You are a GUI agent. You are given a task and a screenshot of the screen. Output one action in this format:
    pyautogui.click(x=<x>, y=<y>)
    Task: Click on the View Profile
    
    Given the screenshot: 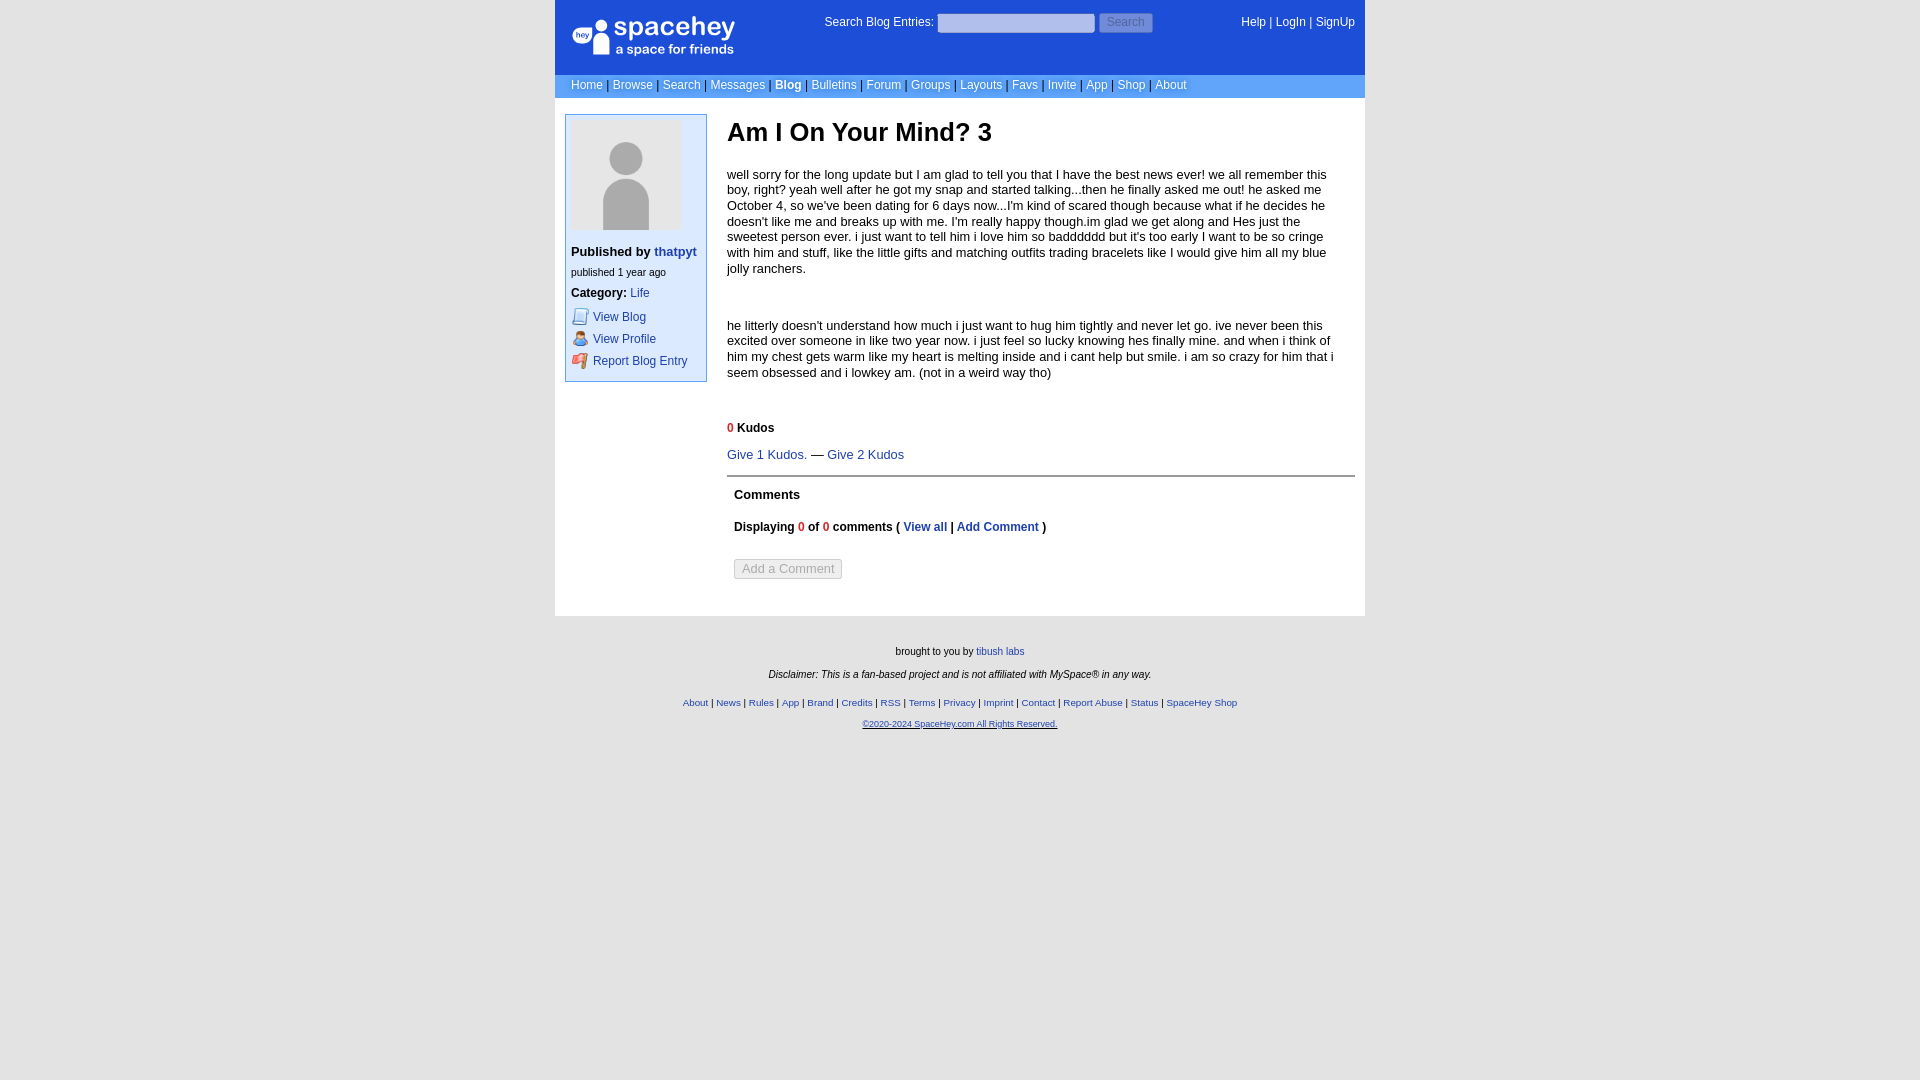 What is the action you would take?
    pyautogui.click(x=635, y=338)
    